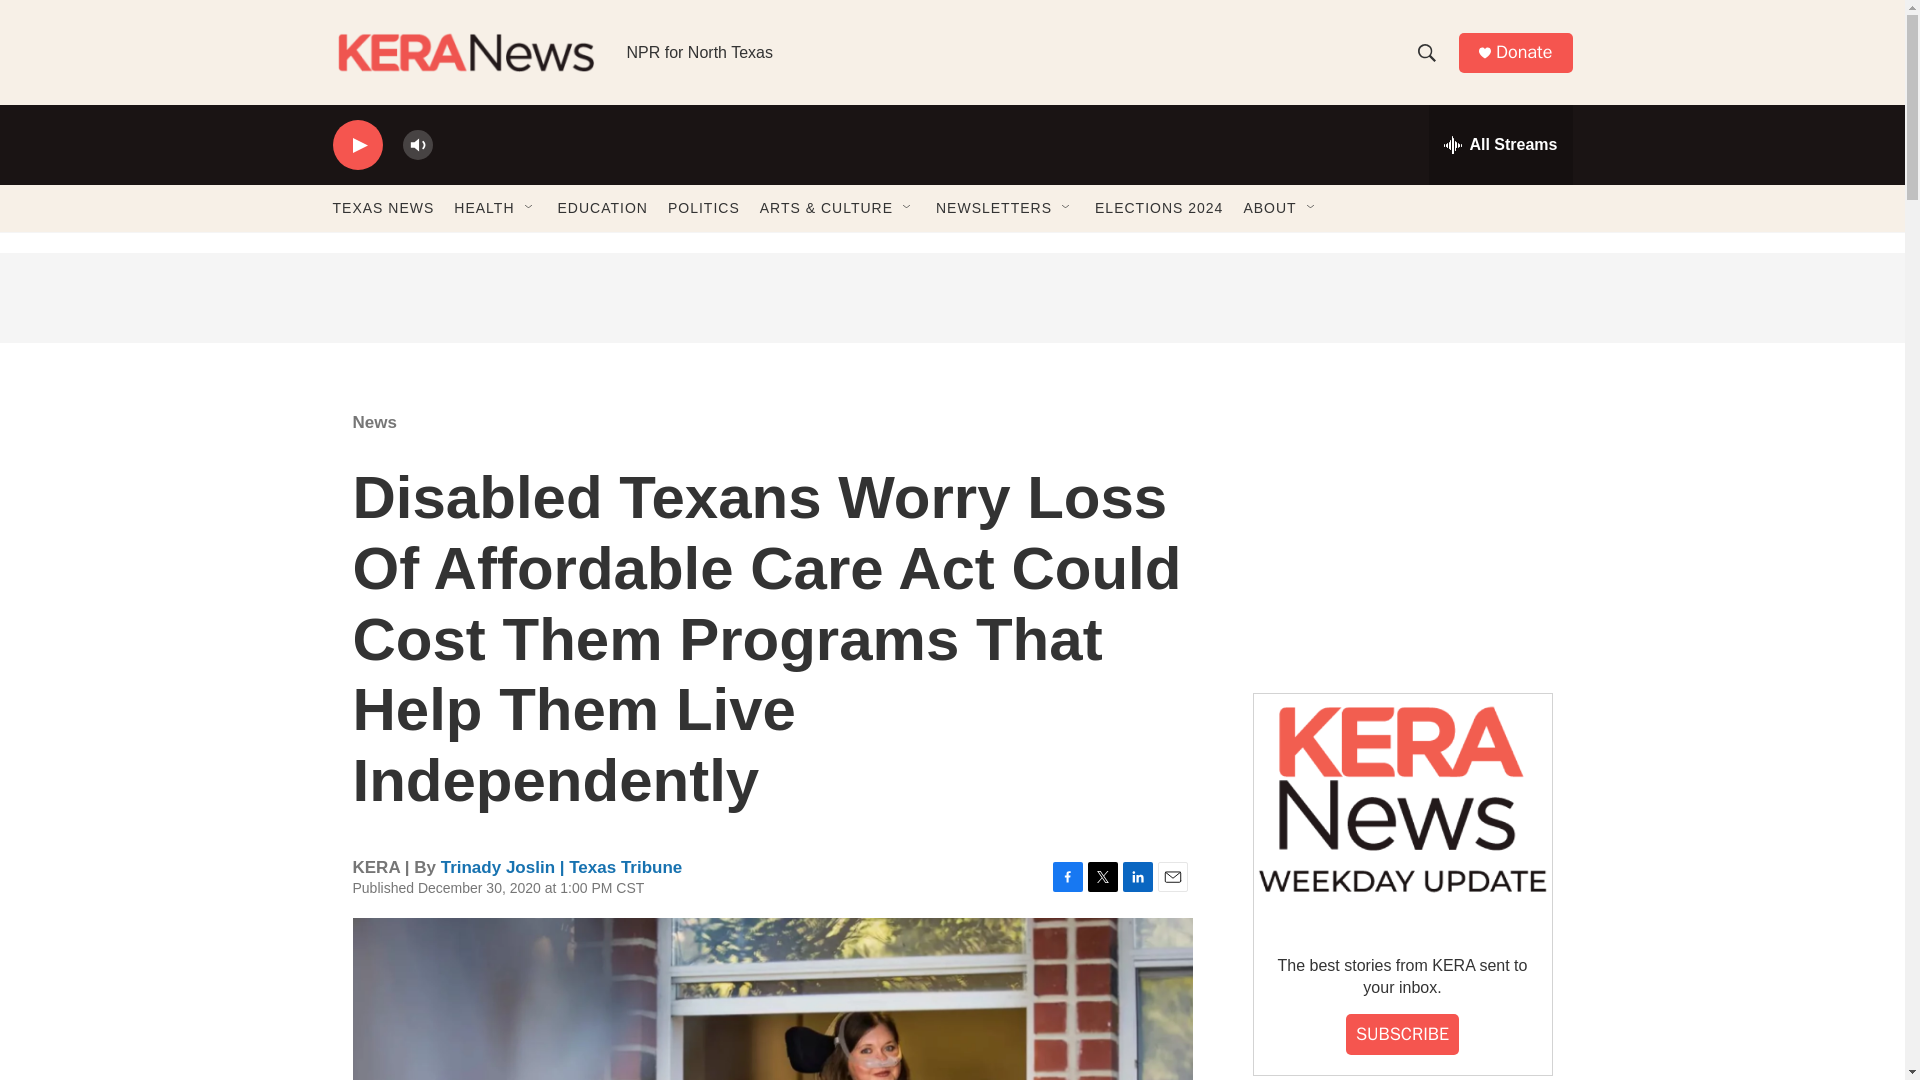 The image size is (1920, 1080). I want to click on 3rd party ad content, so click(1401, 528).